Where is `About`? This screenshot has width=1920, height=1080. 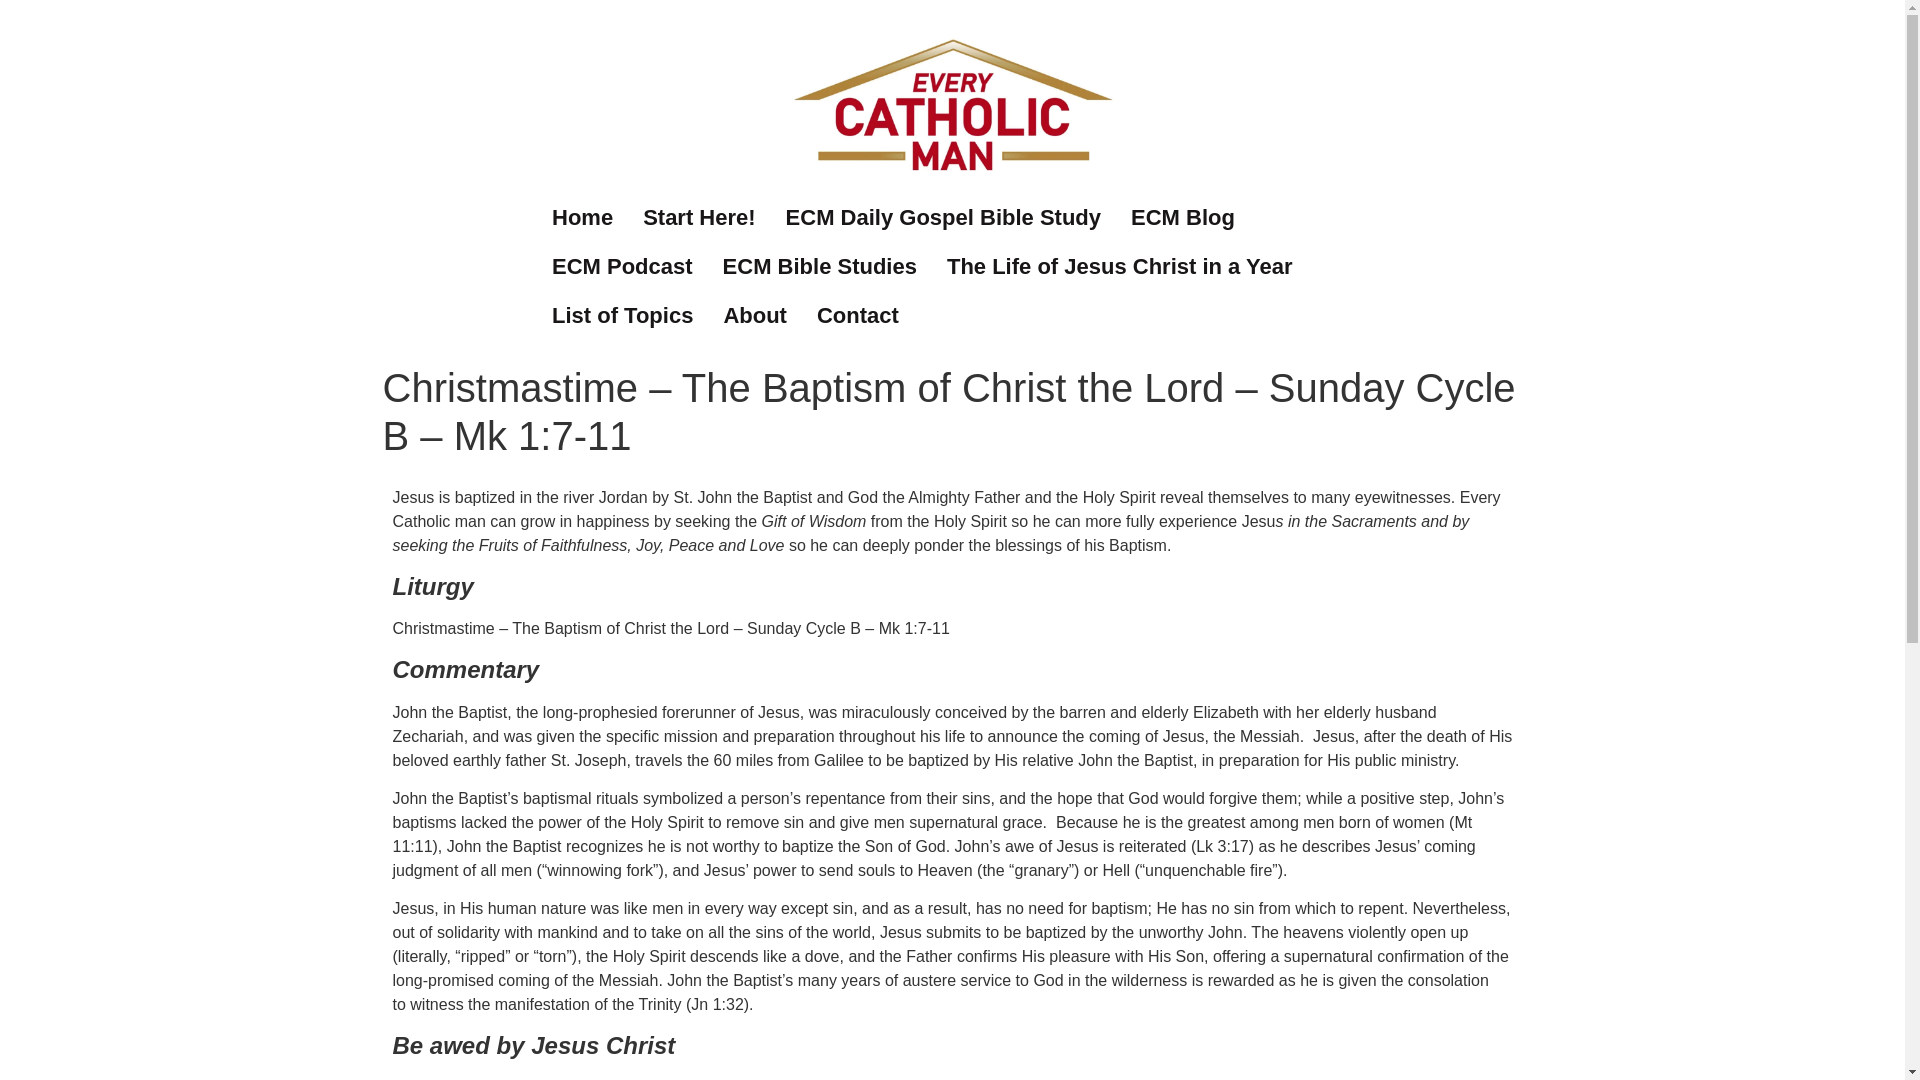
About is located at coordinates (755, 315).